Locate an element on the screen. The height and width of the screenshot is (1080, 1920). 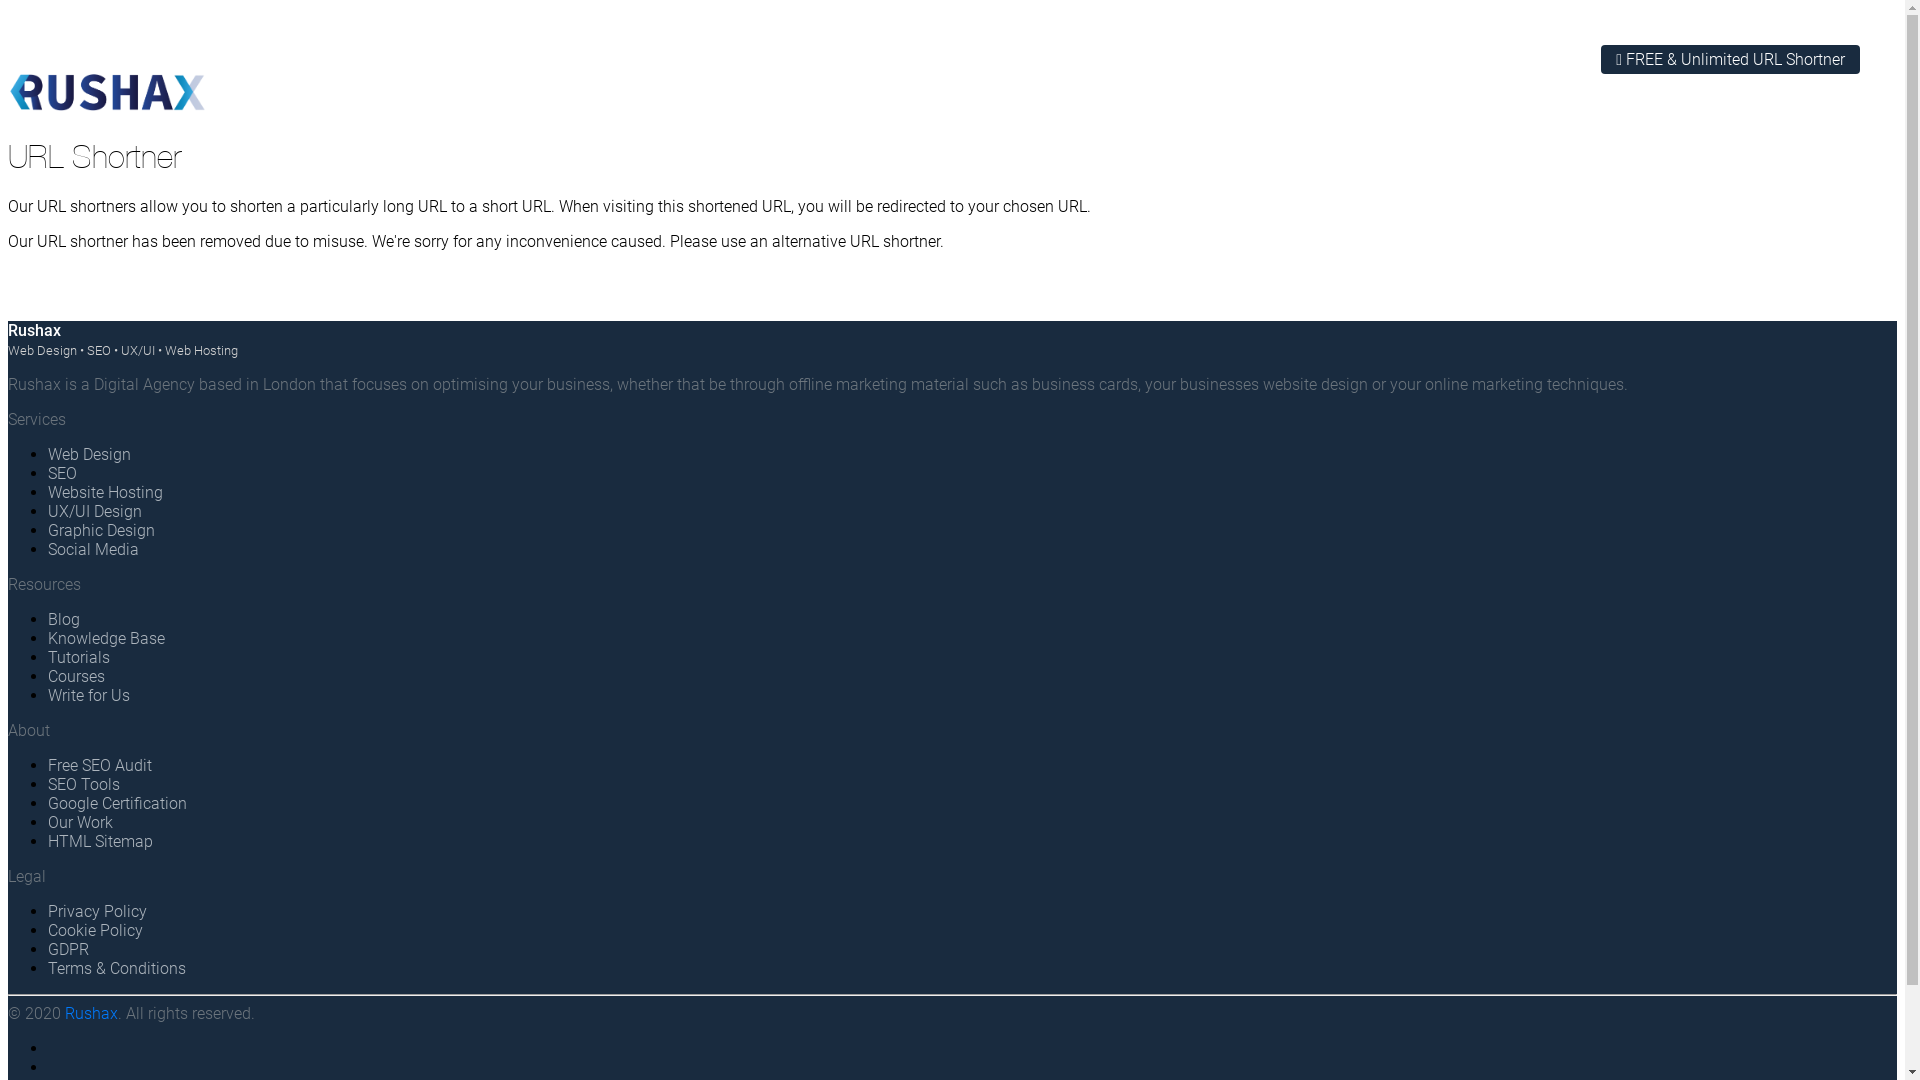
Cookie Policy is located at coordinates (96, 930).